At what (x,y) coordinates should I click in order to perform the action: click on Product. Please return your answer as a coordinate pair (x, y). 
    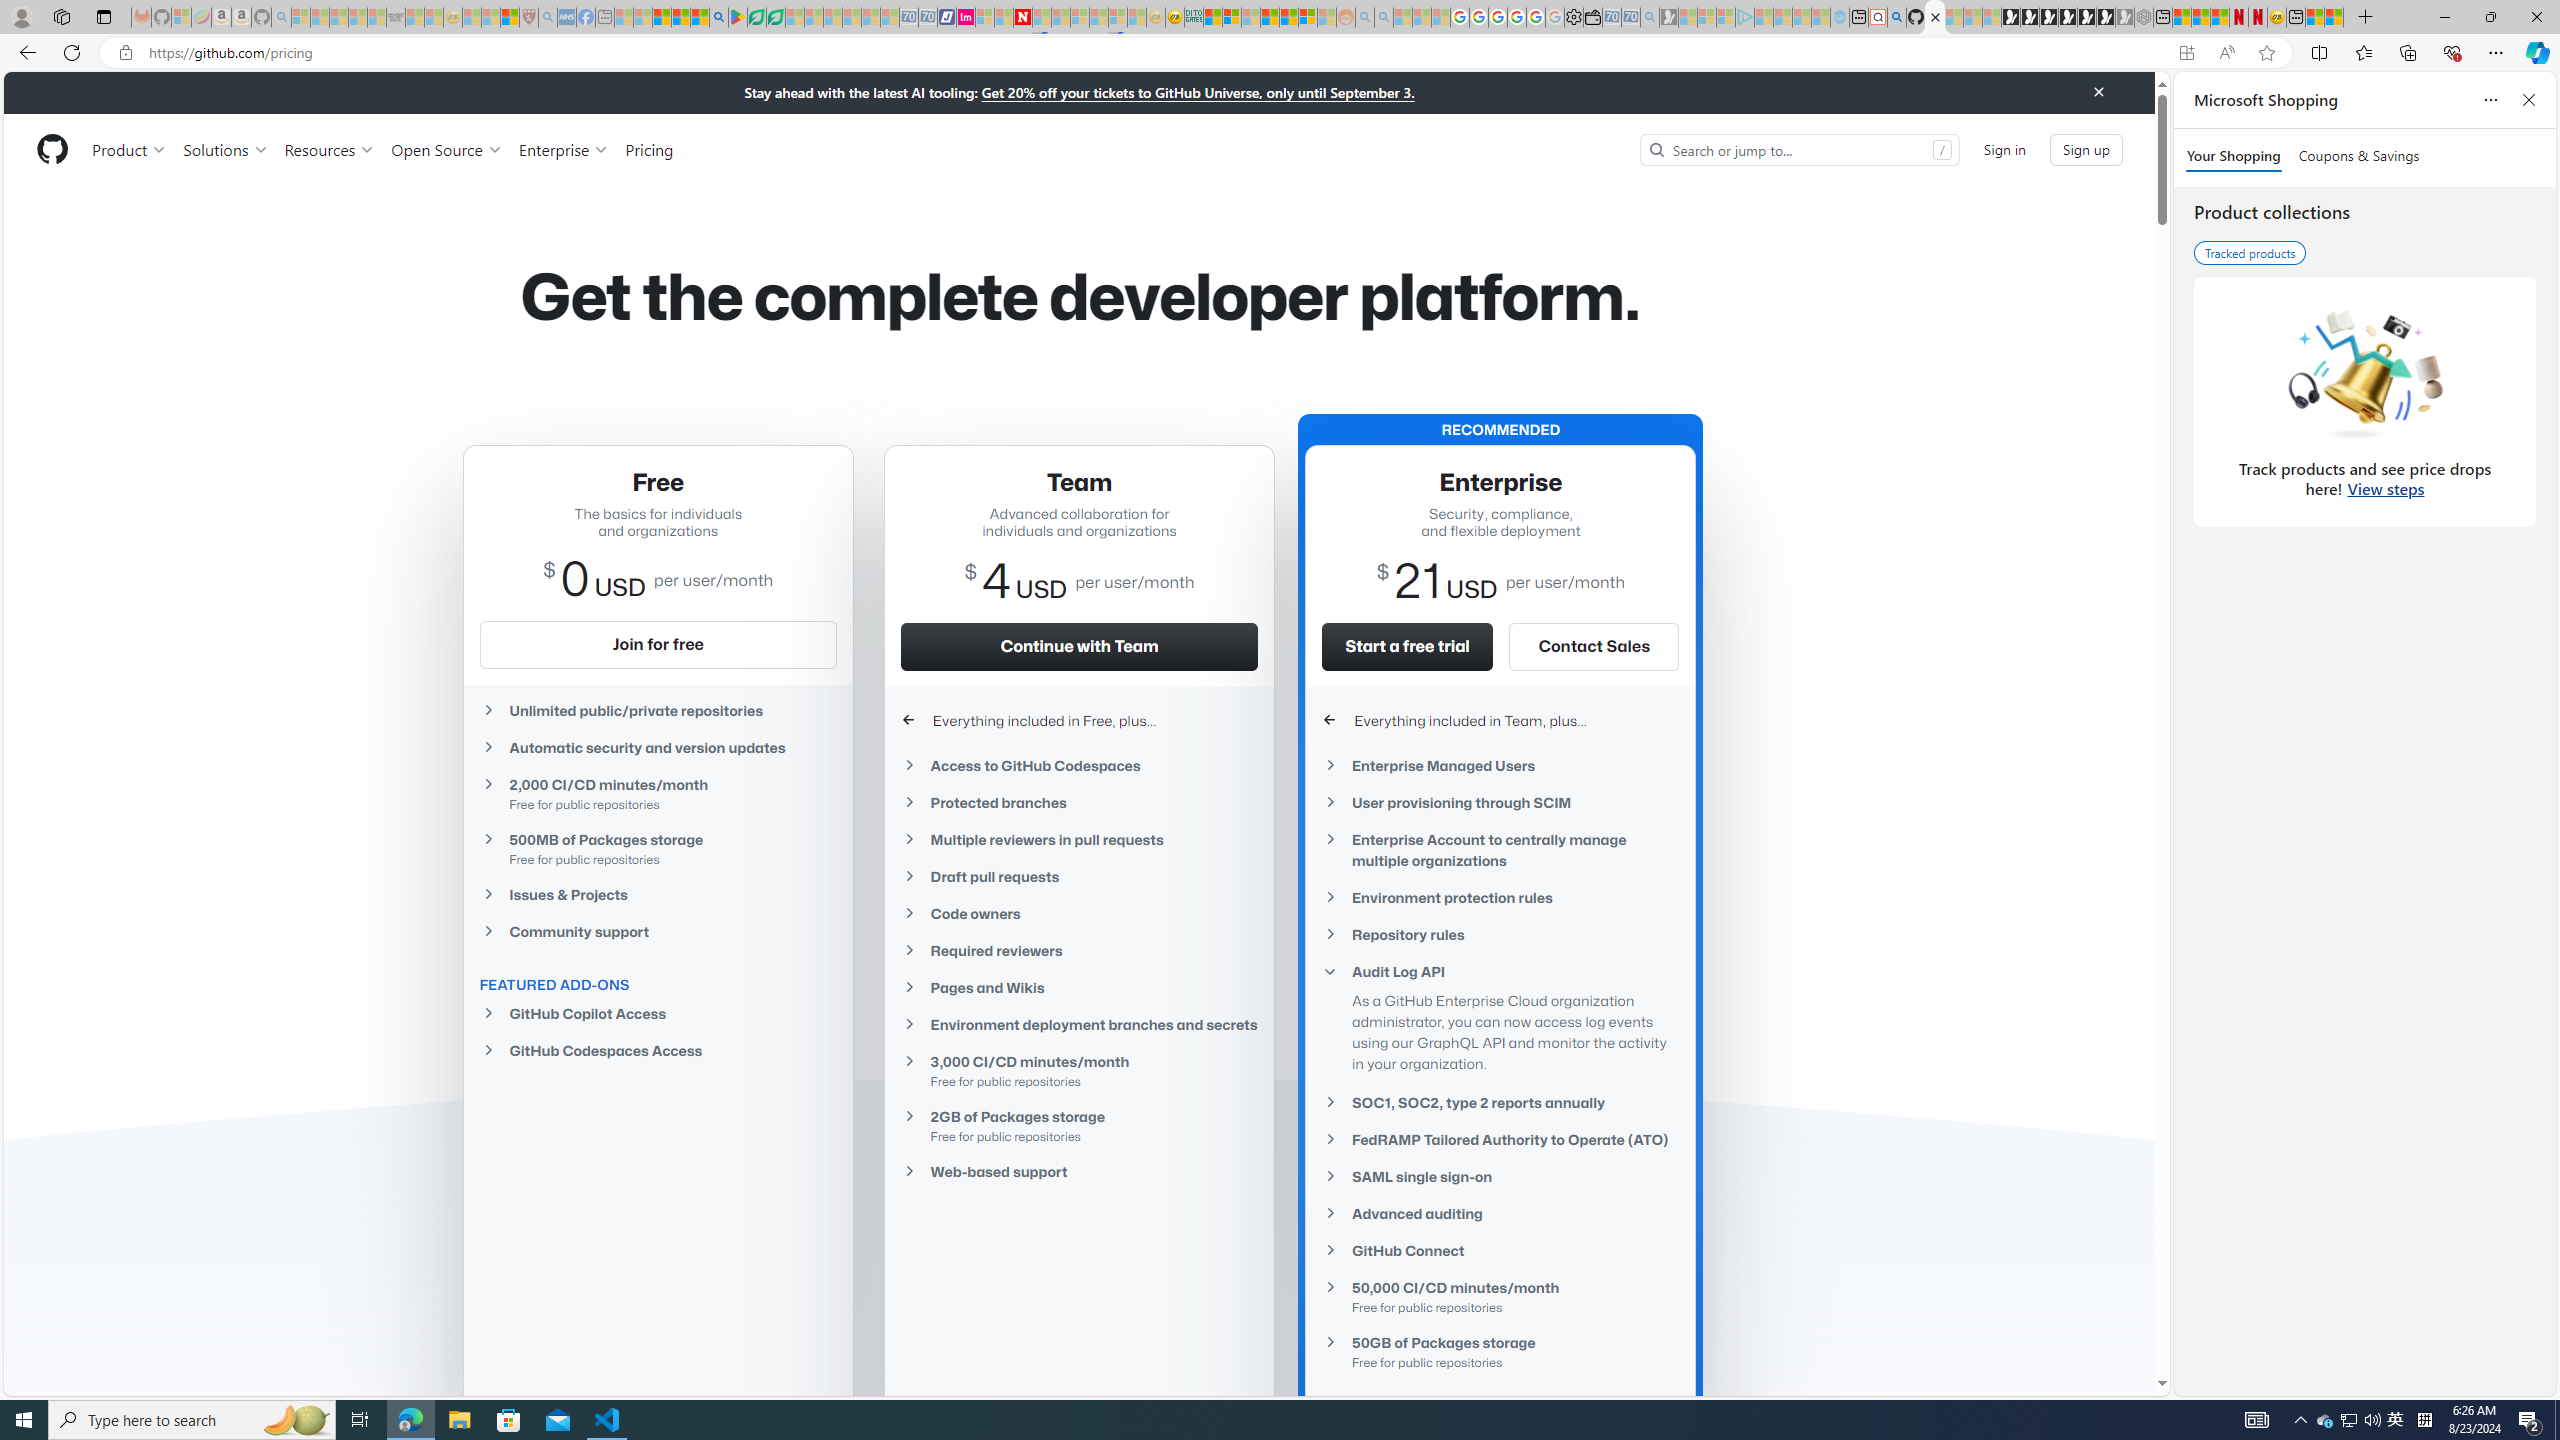
    Looking at the image, I should click on (130, 149).